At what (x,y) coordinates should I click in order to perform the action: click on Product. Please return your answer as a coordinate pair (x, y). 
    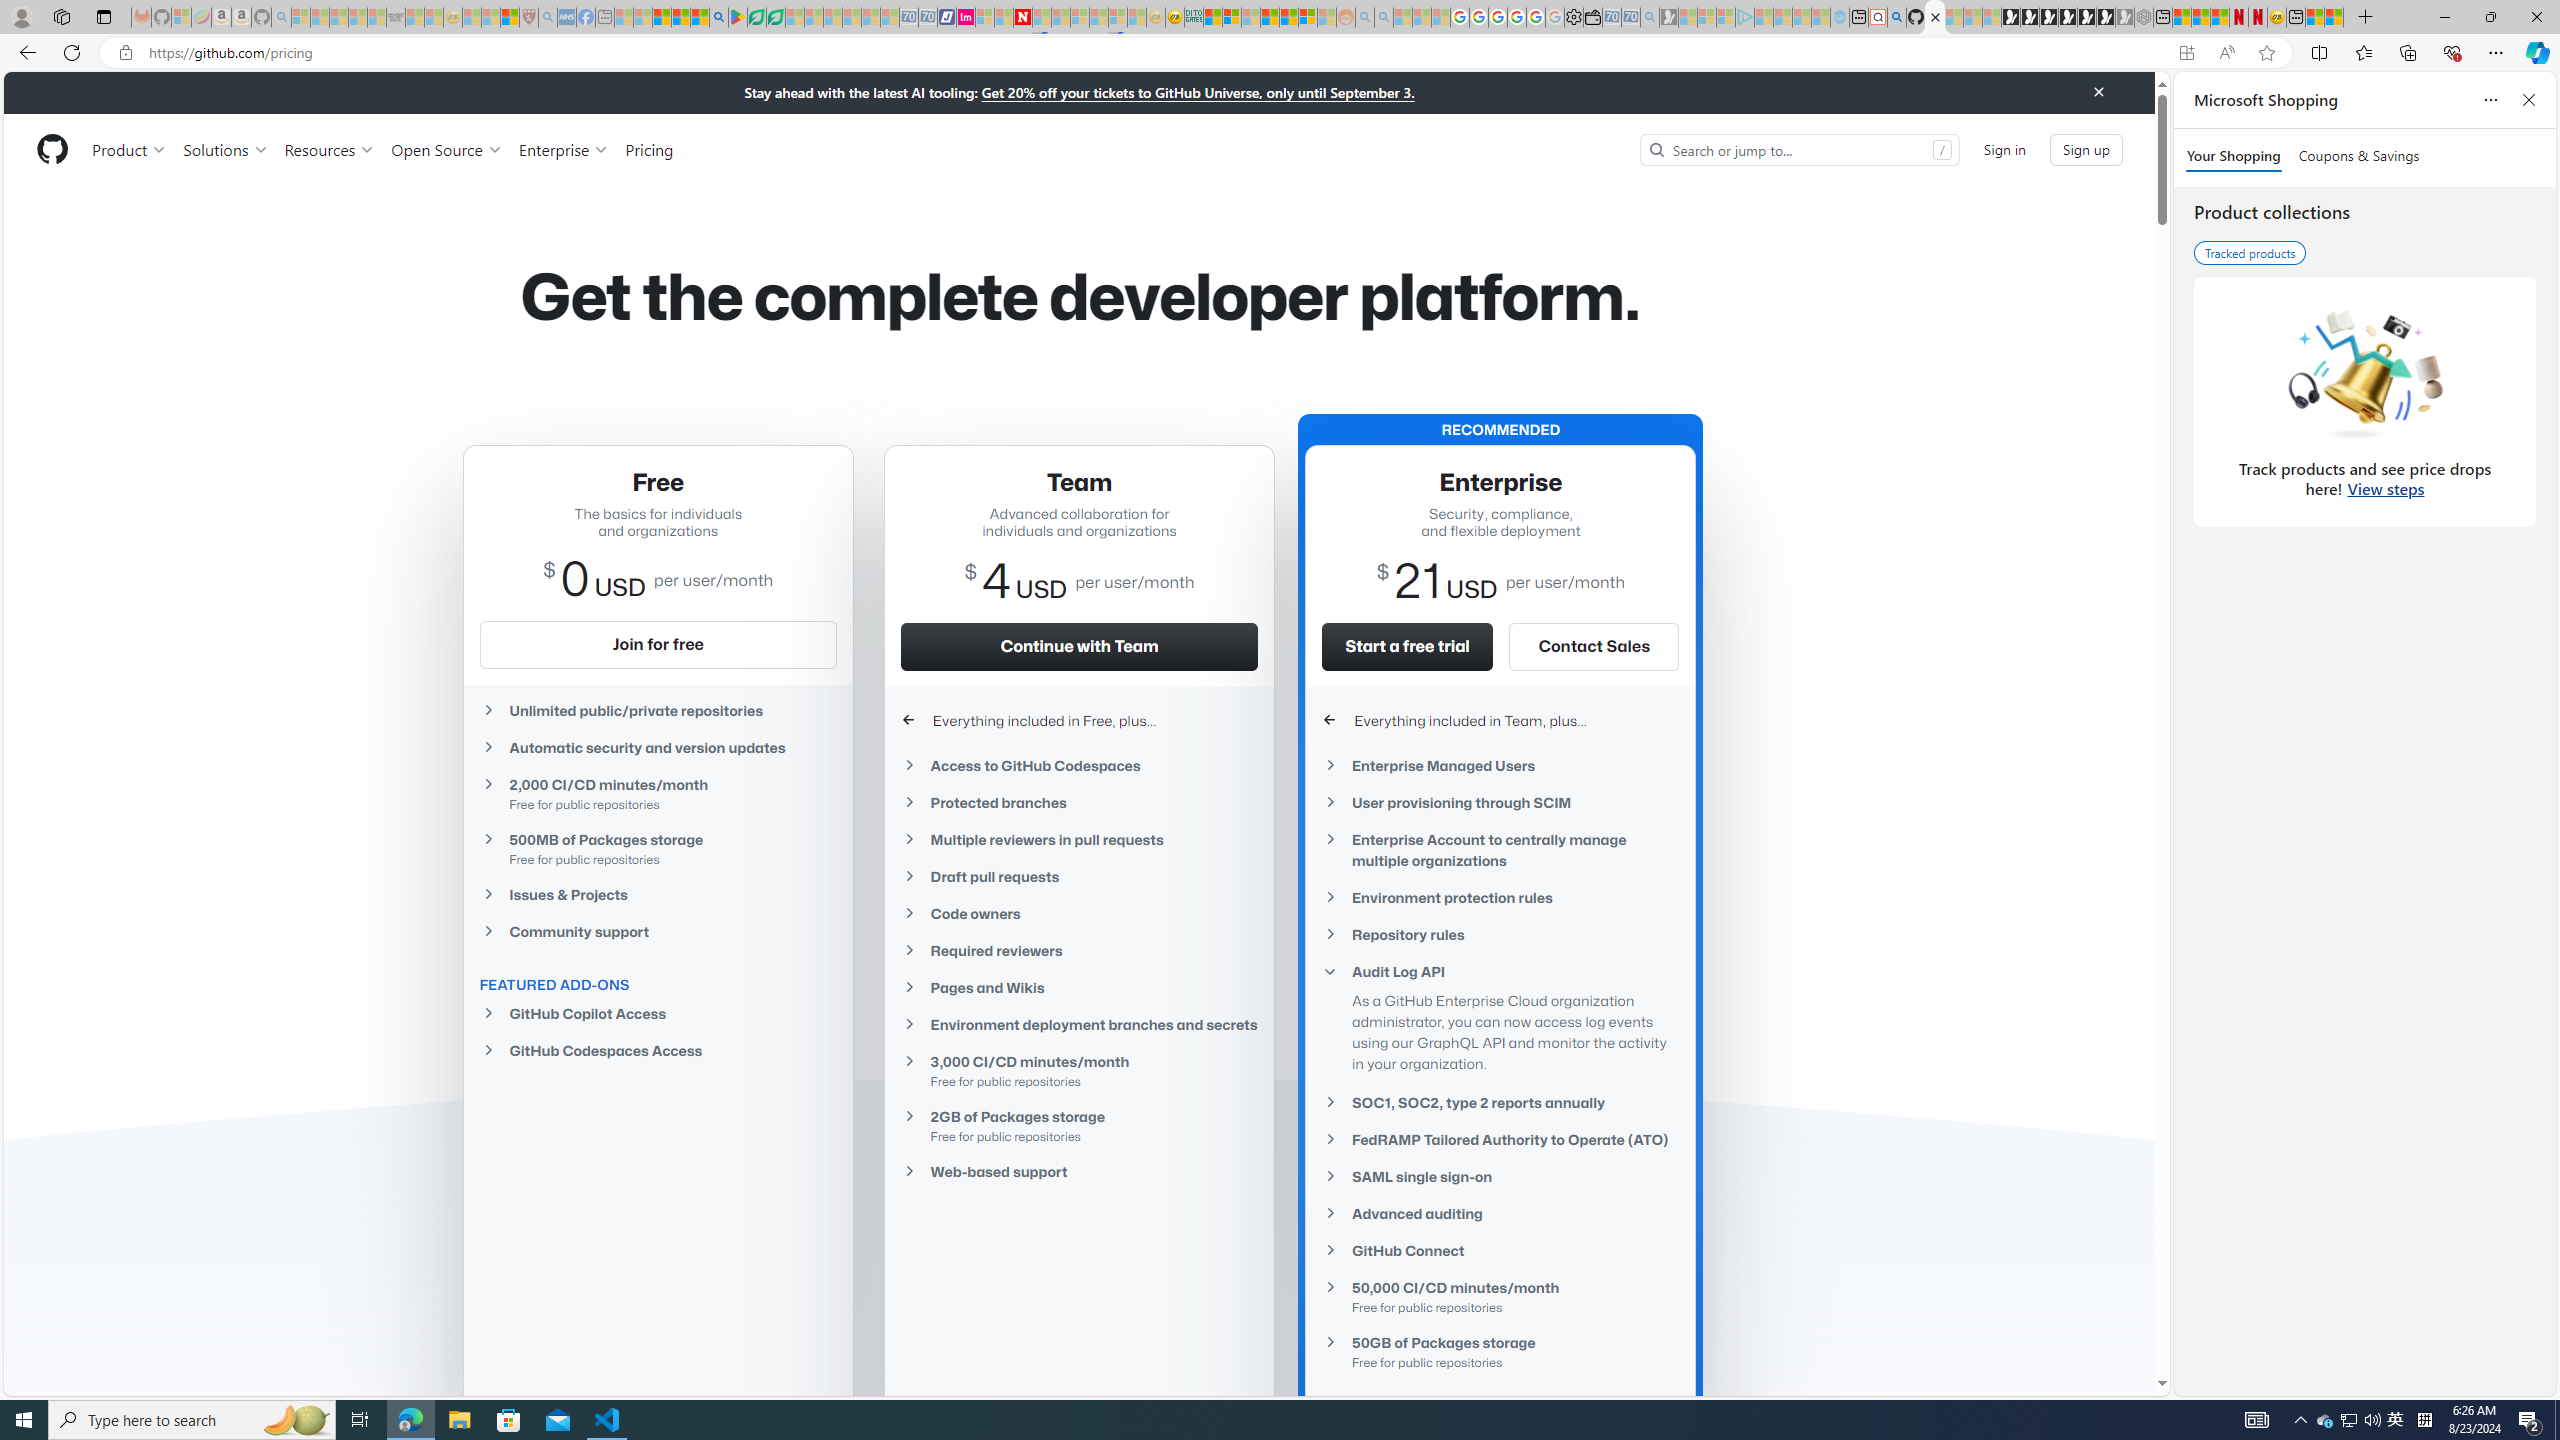
    Looking at the image, I should click on (130, 149).